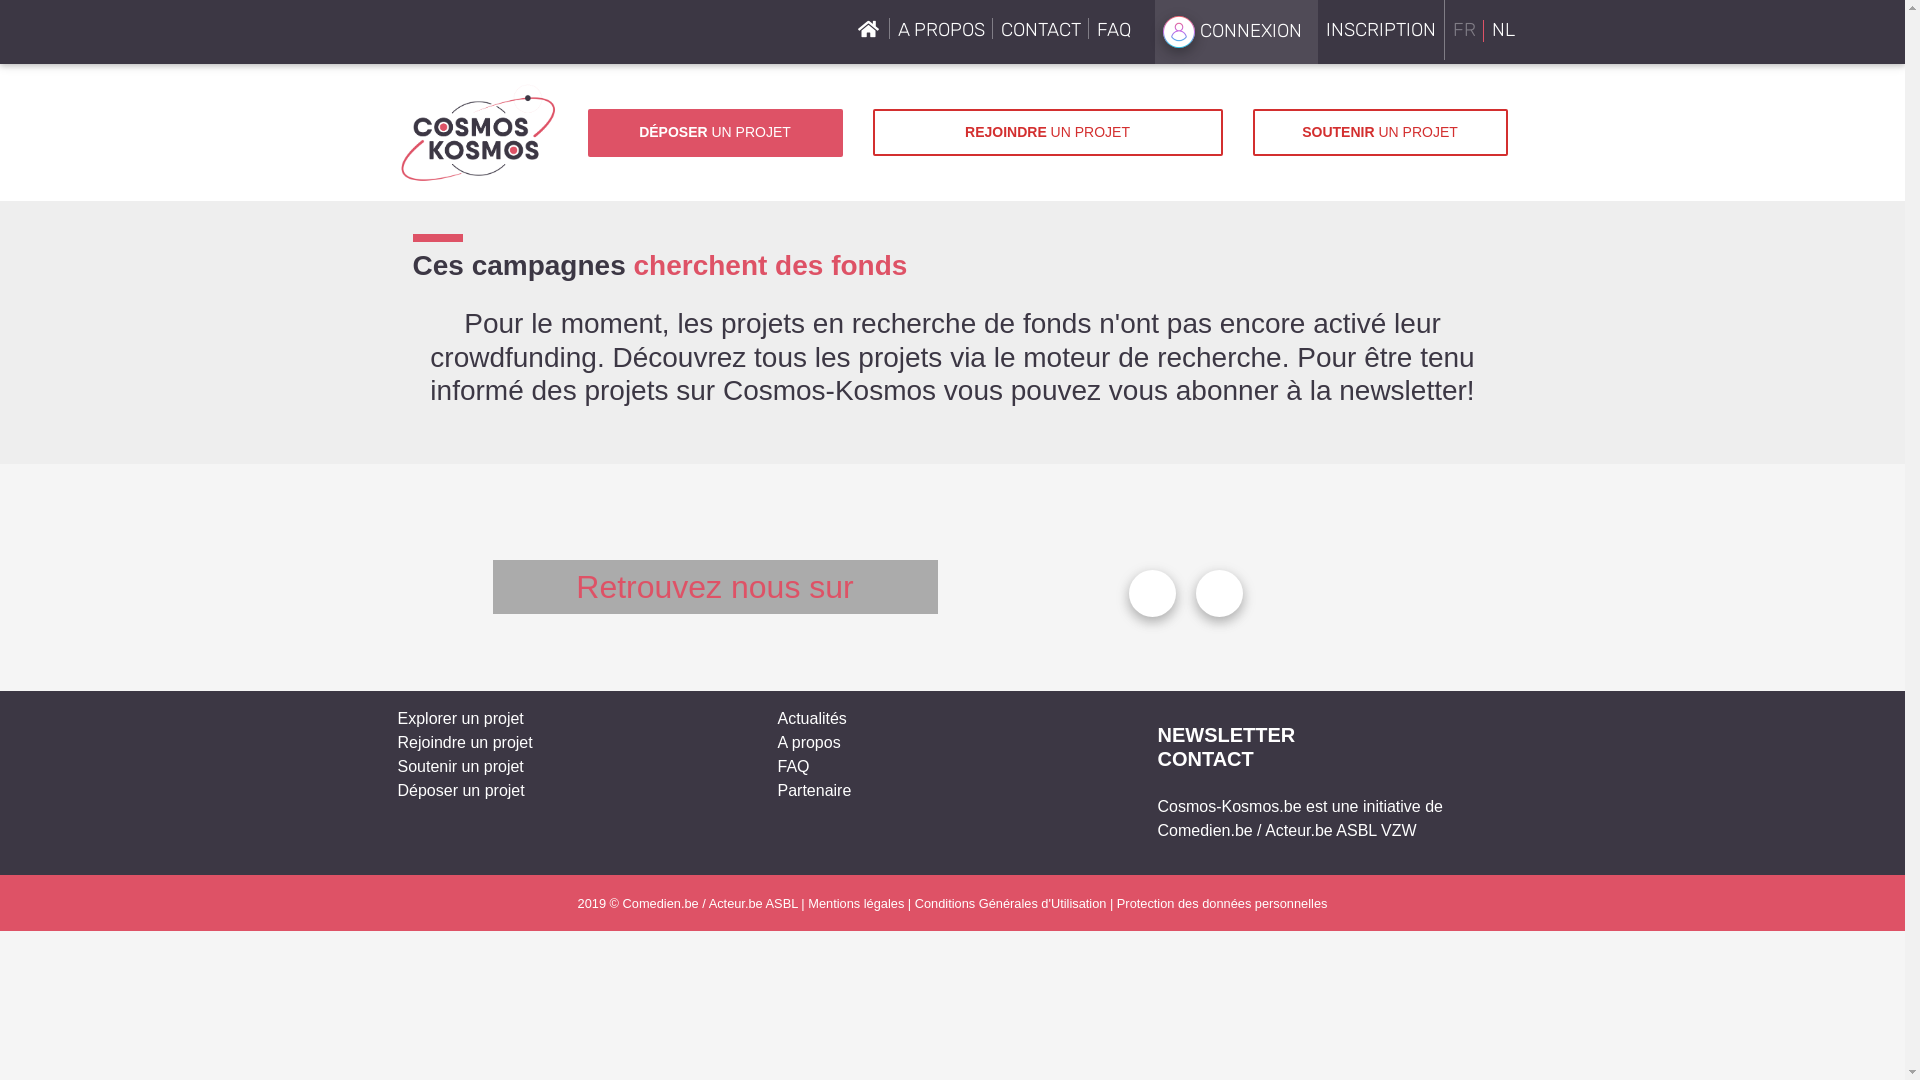 The height and width of the screenshot is (1080, 1920). What do you see at coordinates (1236, 32) in the screenshot?
I see `CONNEXION` at bounding box center [1236, 32].